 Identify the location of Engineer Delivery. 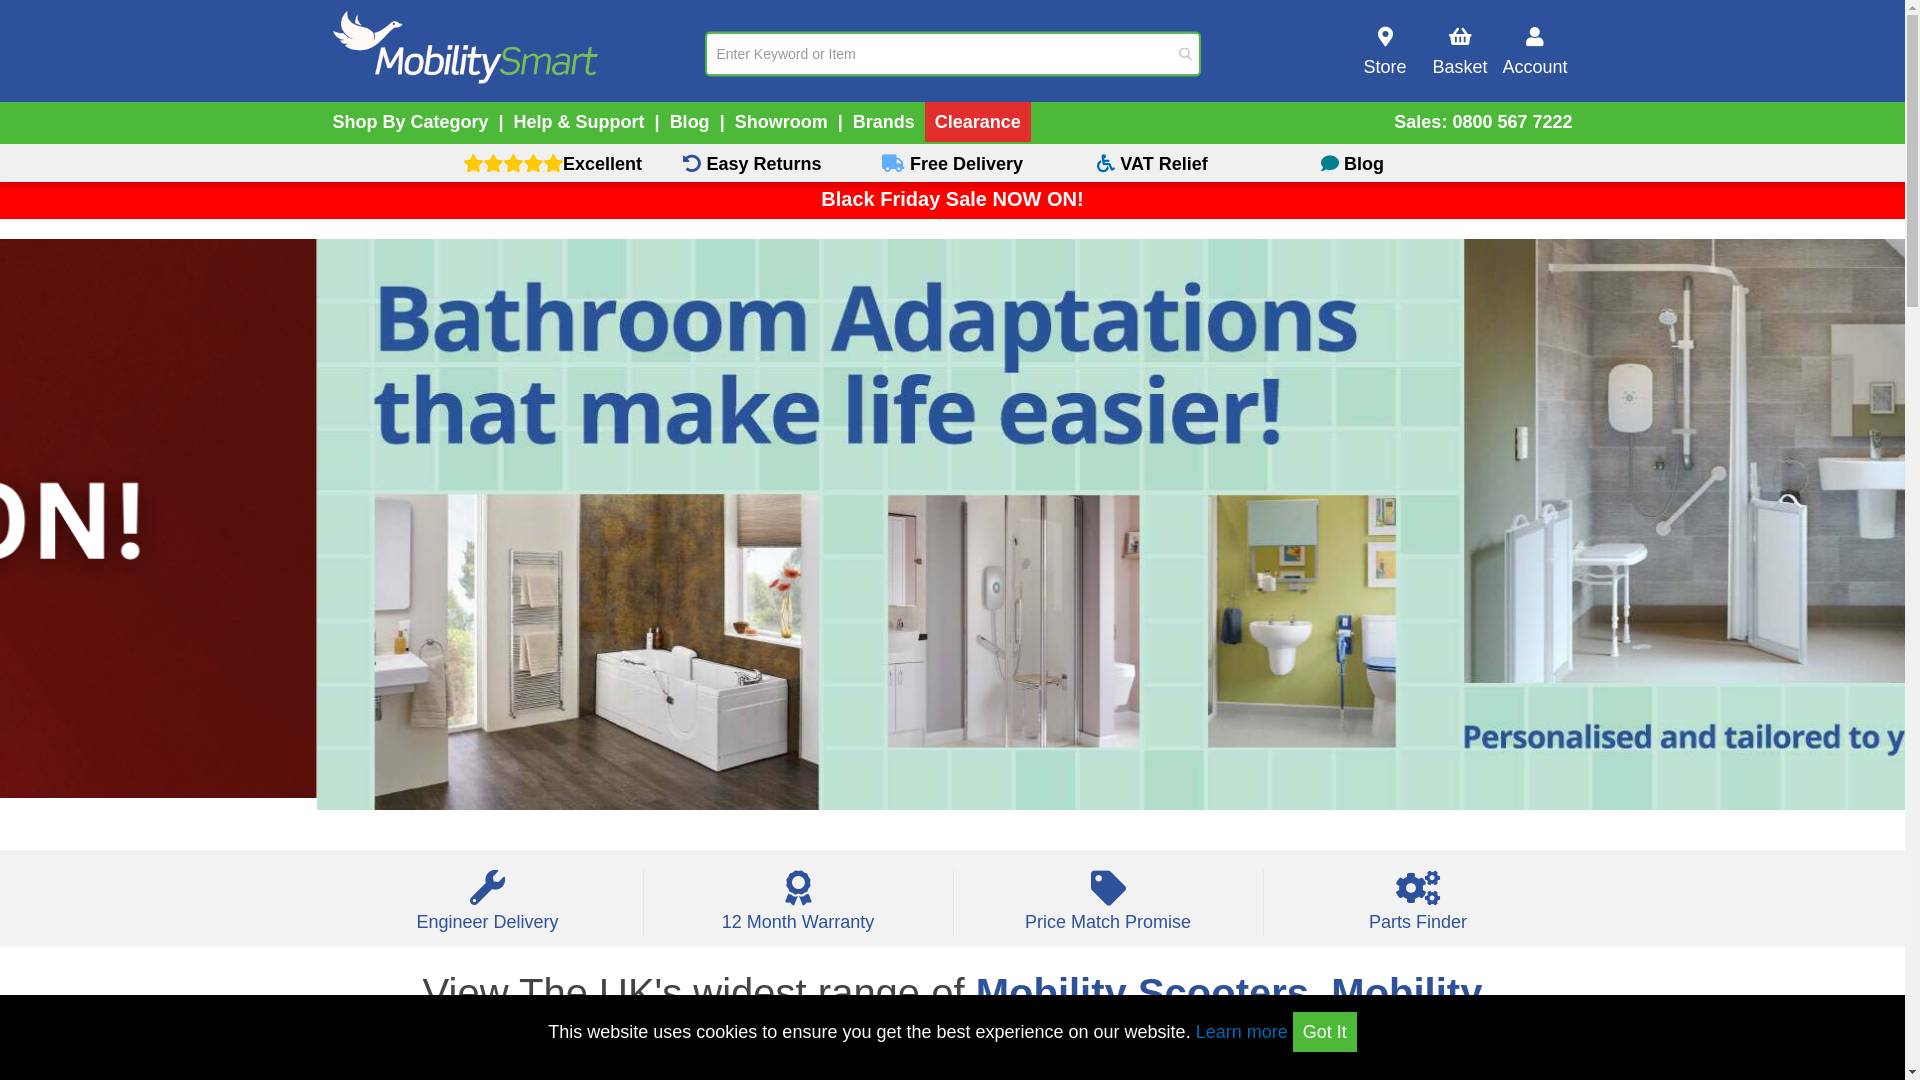
(487, 910).